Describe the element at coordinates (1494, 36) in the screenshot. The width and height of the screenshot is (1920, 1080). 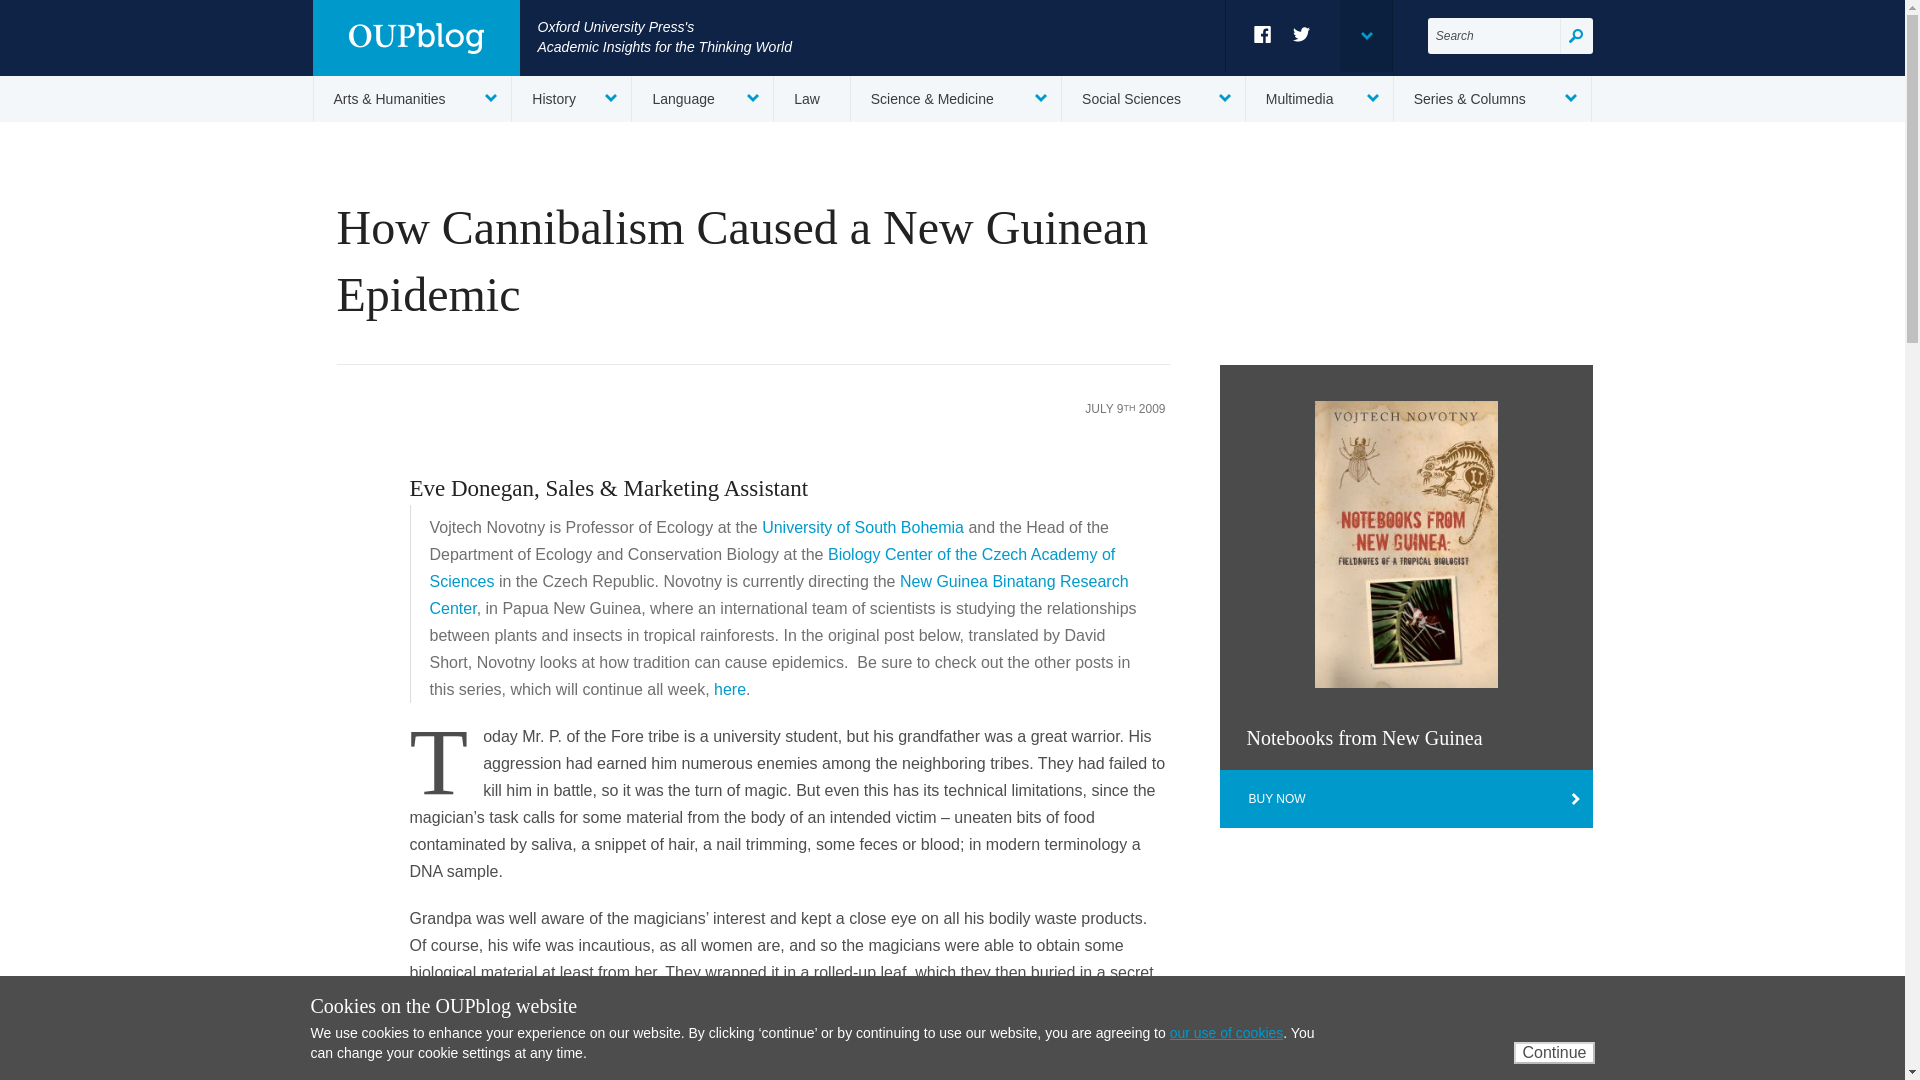
I see `Search for:` at that location.